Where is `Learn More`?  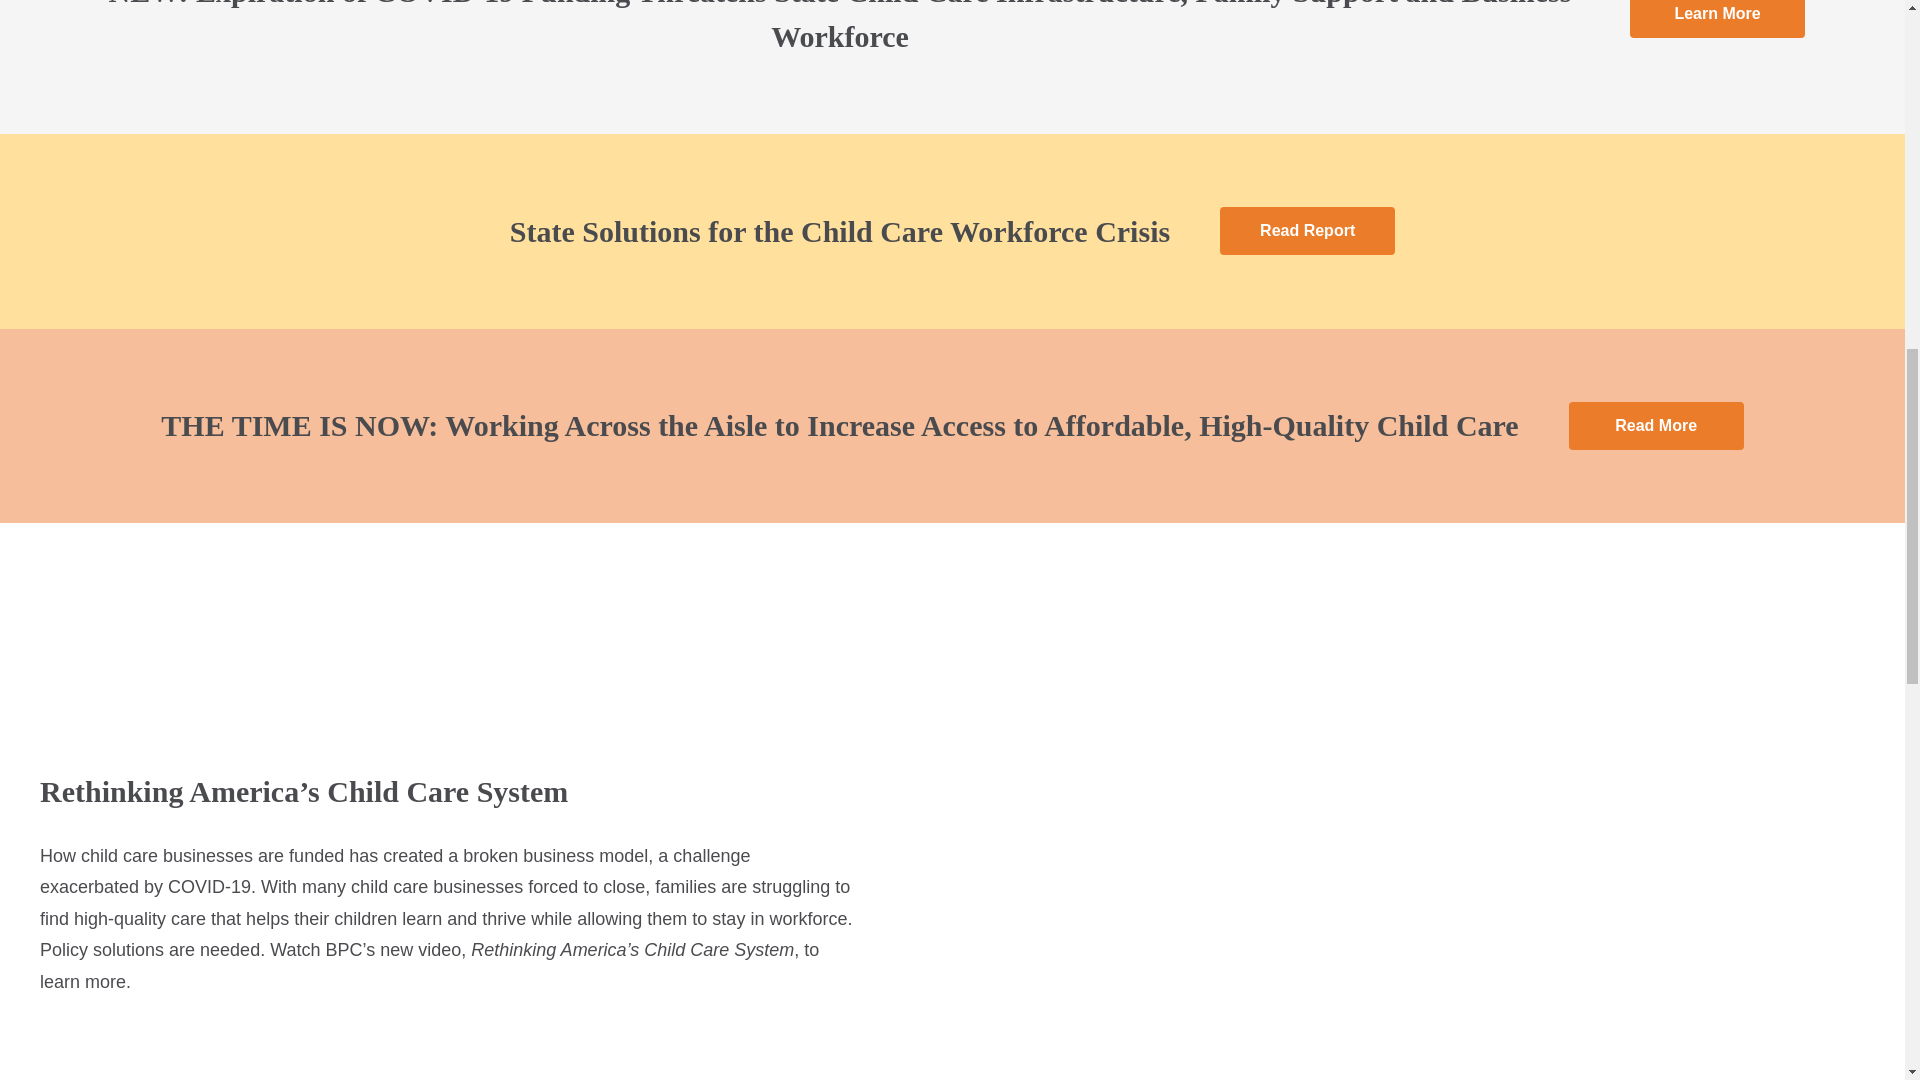
Learn More is located at coordinates (1717, 18).